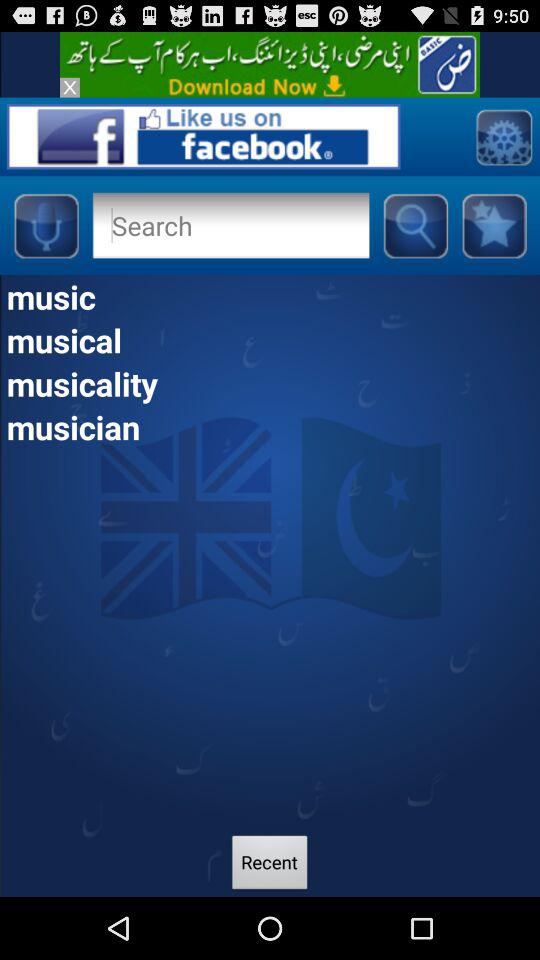 Image resolution: width=540 pixels, height=960 pixels. I want to click on tap the musician item, so click(270, 426).